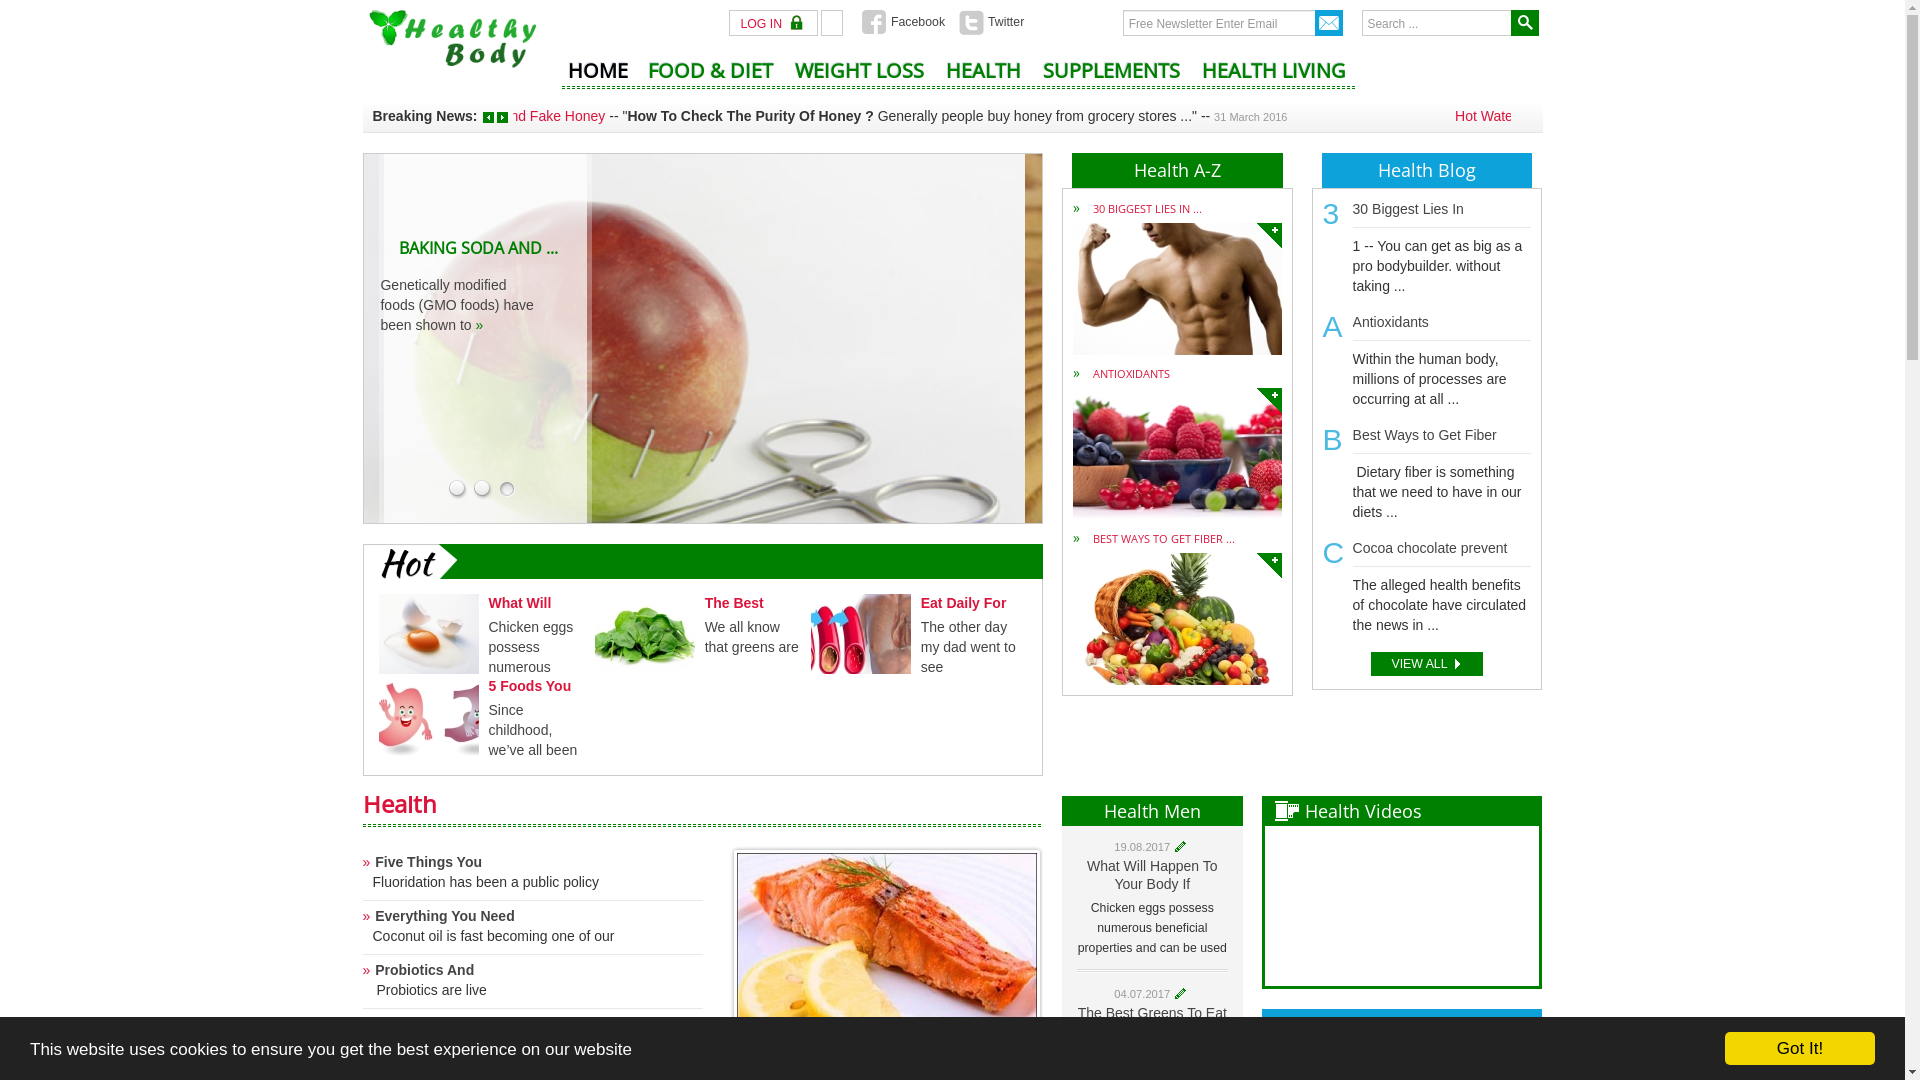 The width and height of the screenshot is (1920, 1080). Describe the element at coordinates (1408, 209) in the screenshot. I see `30 Biggest Lies In` at that location.